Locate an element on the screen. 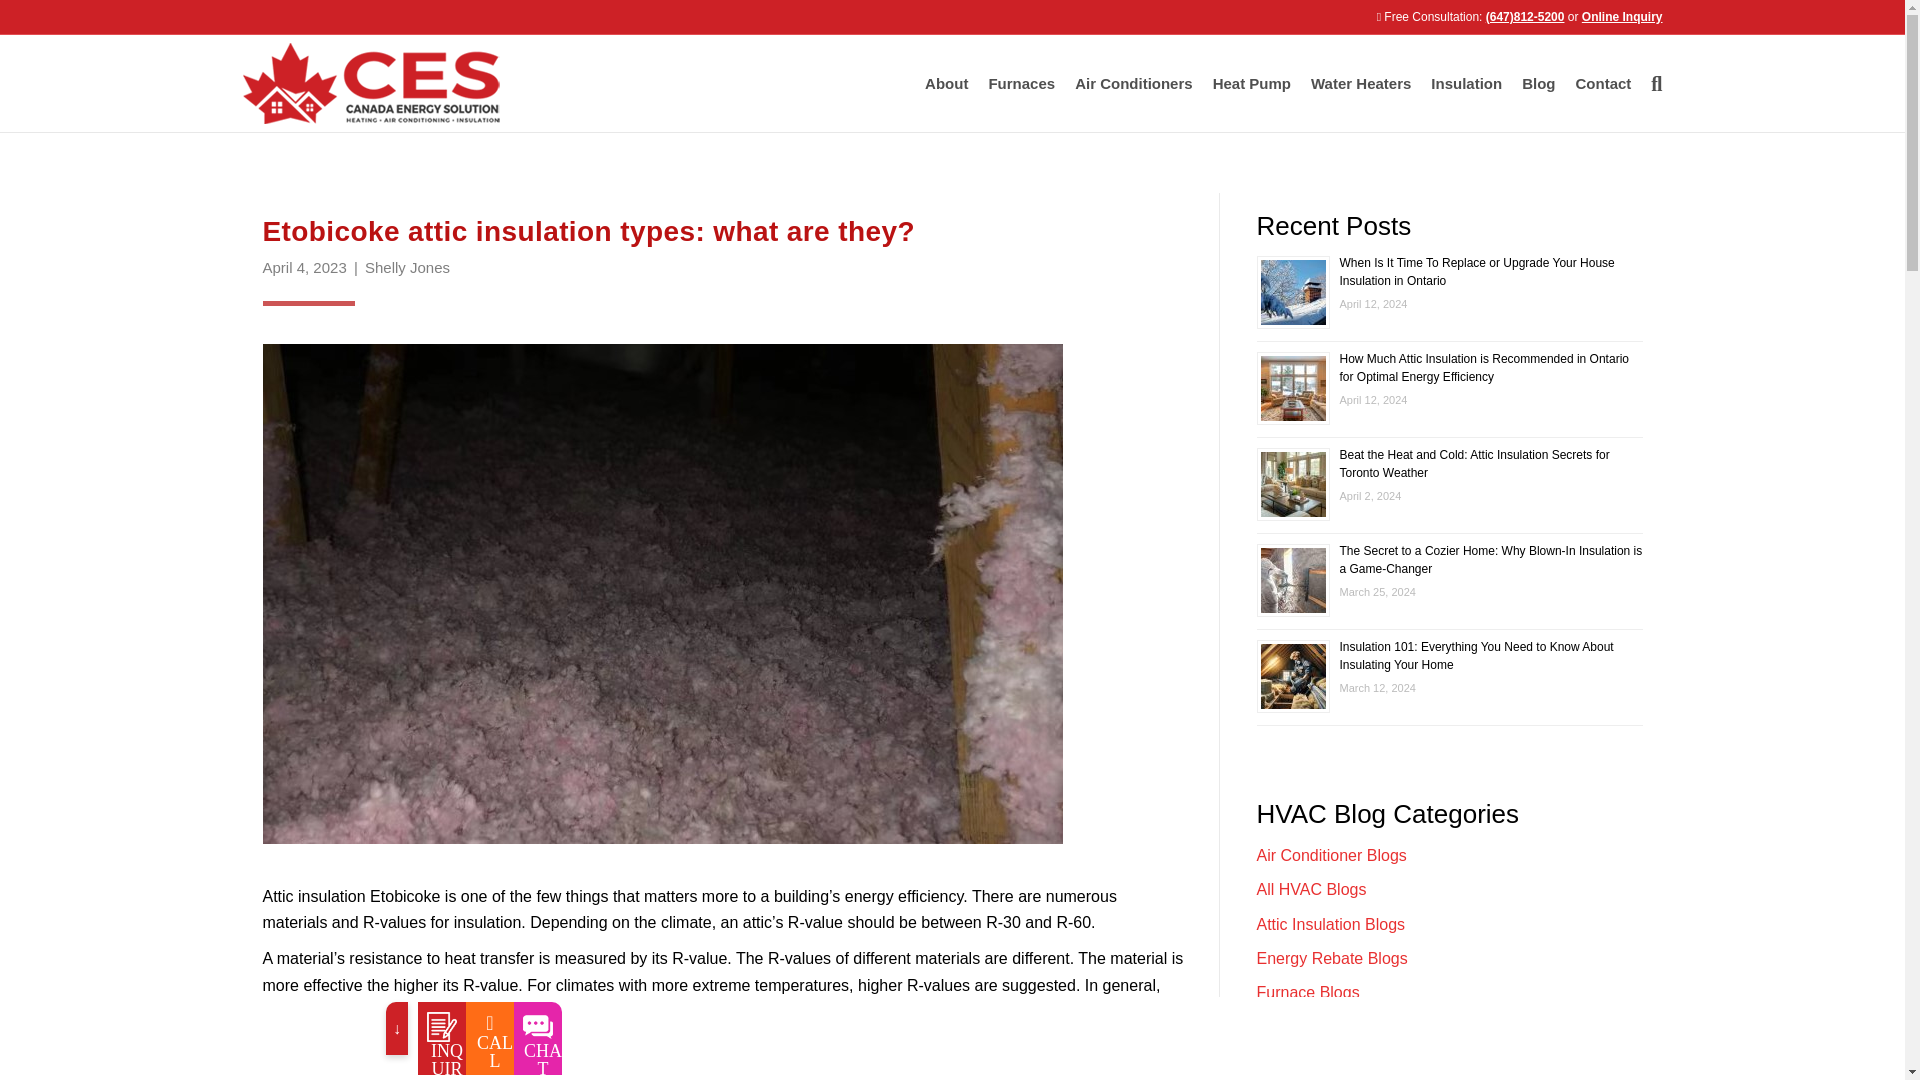 This screenshot has height=1080, width=1920. Furnaces is located at coordinates (1021, 84).